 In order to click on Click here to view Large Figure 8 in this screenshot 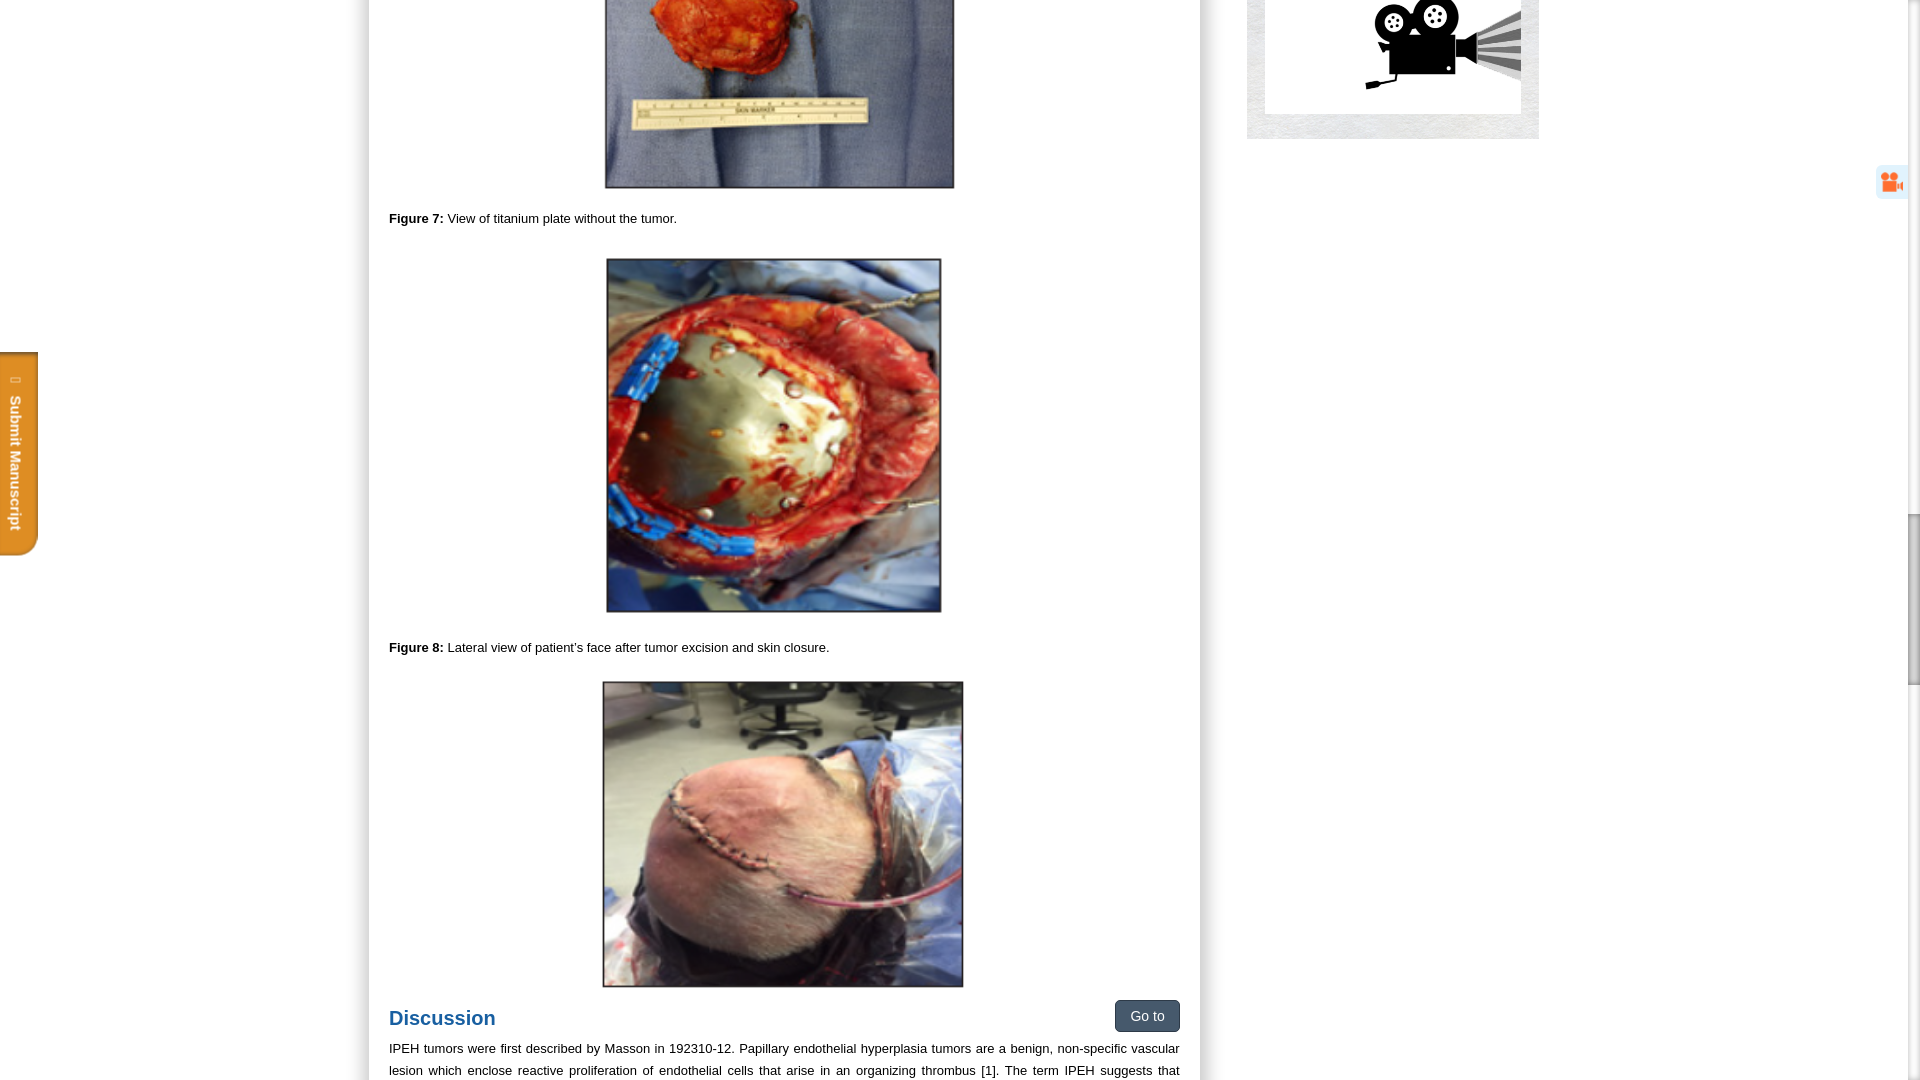, I will do `click(784, 832)`.